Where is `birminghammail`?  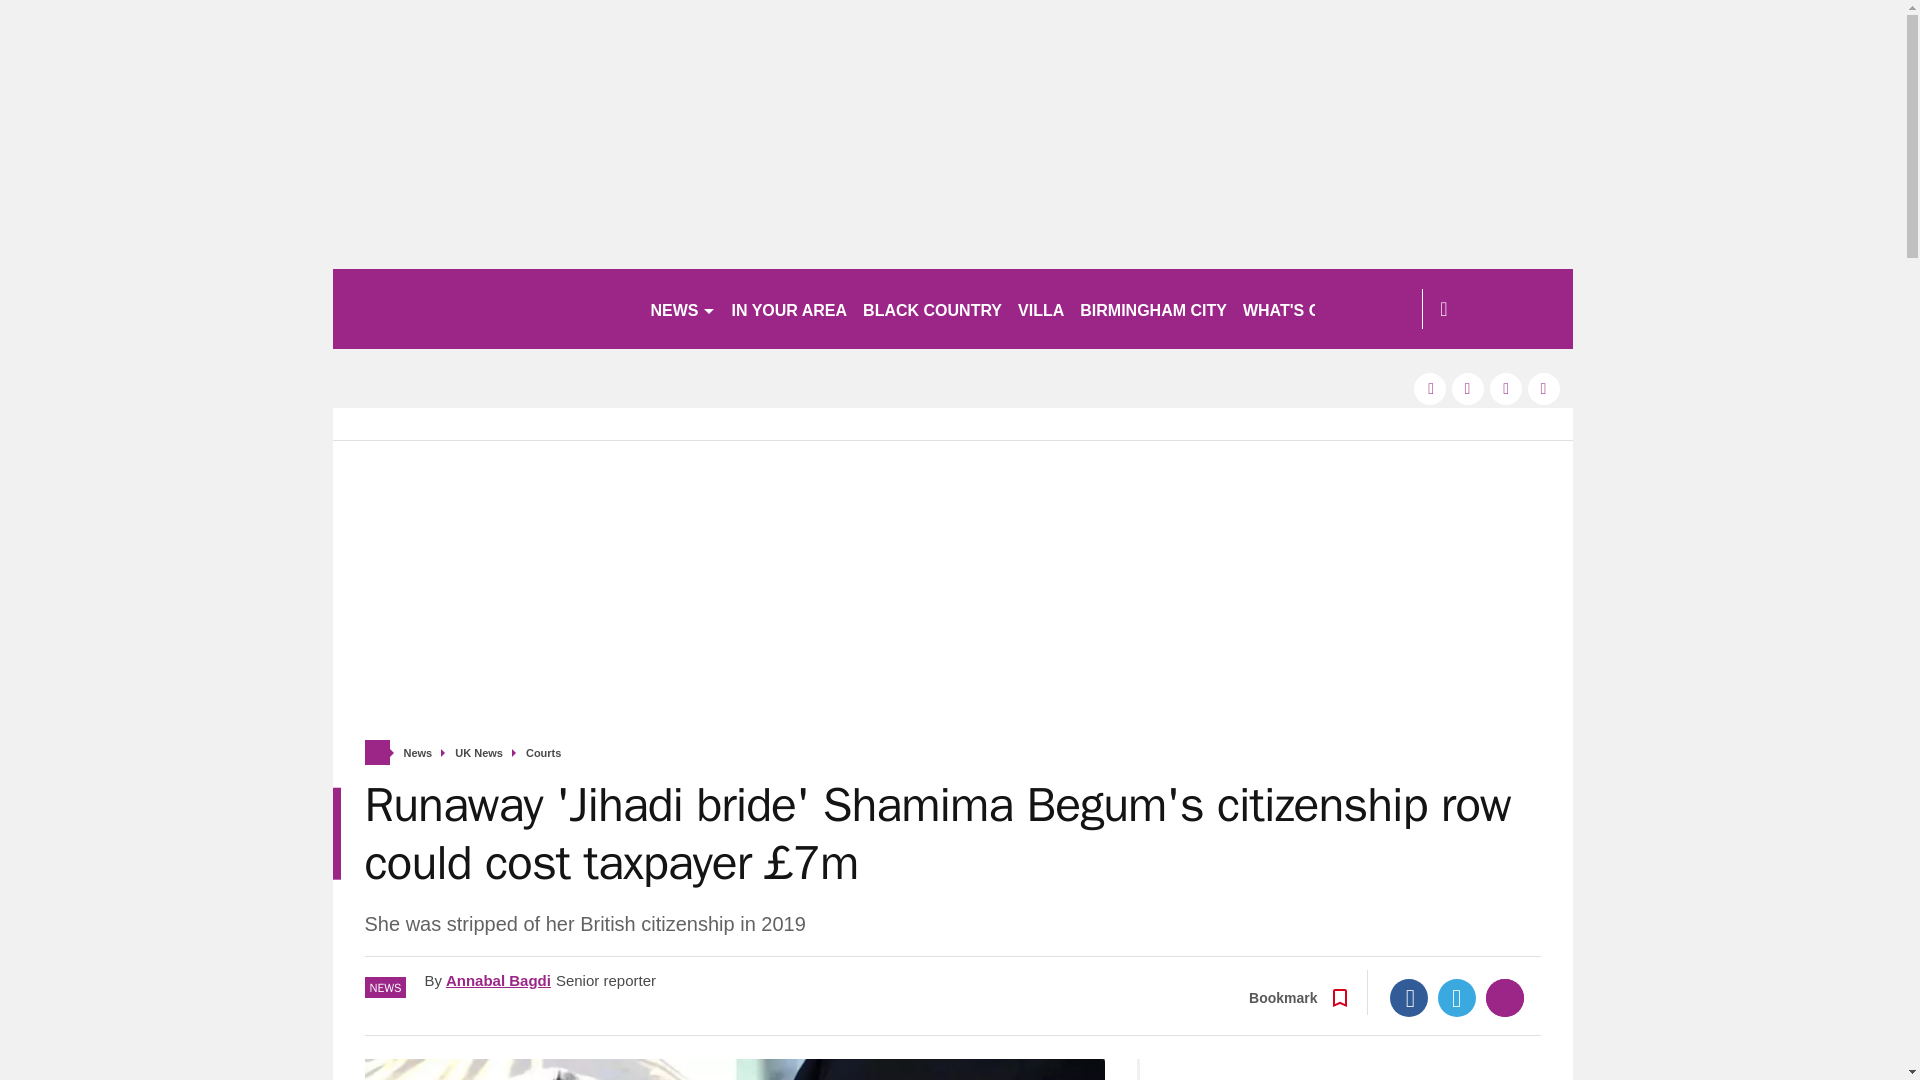
birminghammail is located at coordinates (482, 308).